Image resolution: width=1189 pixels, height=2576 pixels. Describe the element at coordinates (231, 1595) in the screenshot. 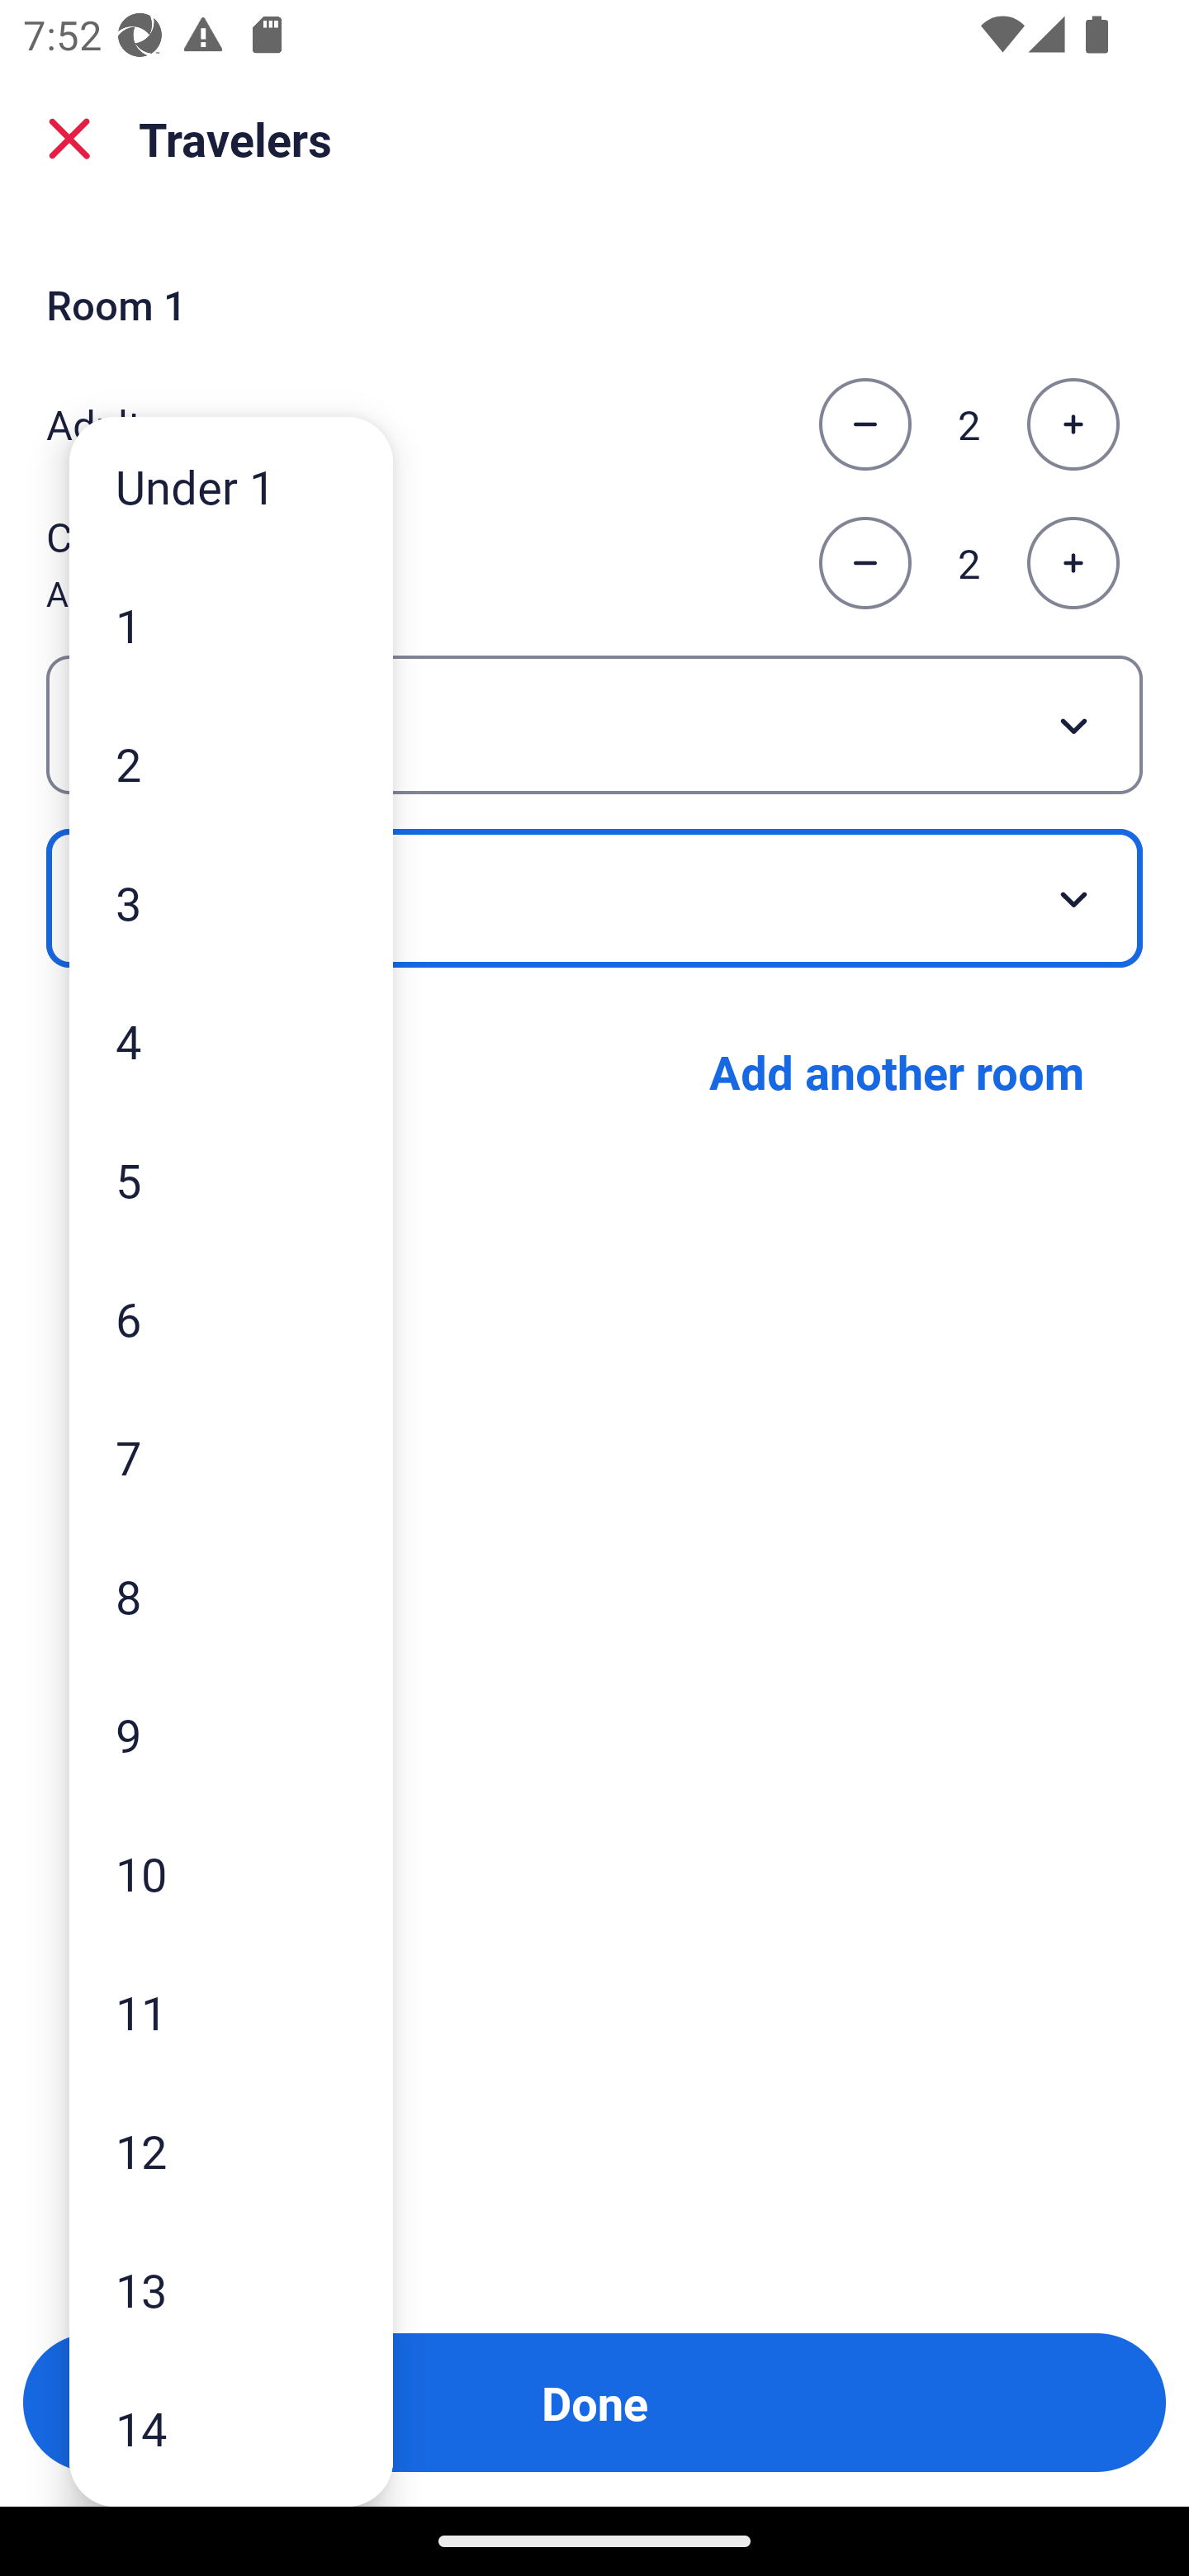

I see `8` at that location.